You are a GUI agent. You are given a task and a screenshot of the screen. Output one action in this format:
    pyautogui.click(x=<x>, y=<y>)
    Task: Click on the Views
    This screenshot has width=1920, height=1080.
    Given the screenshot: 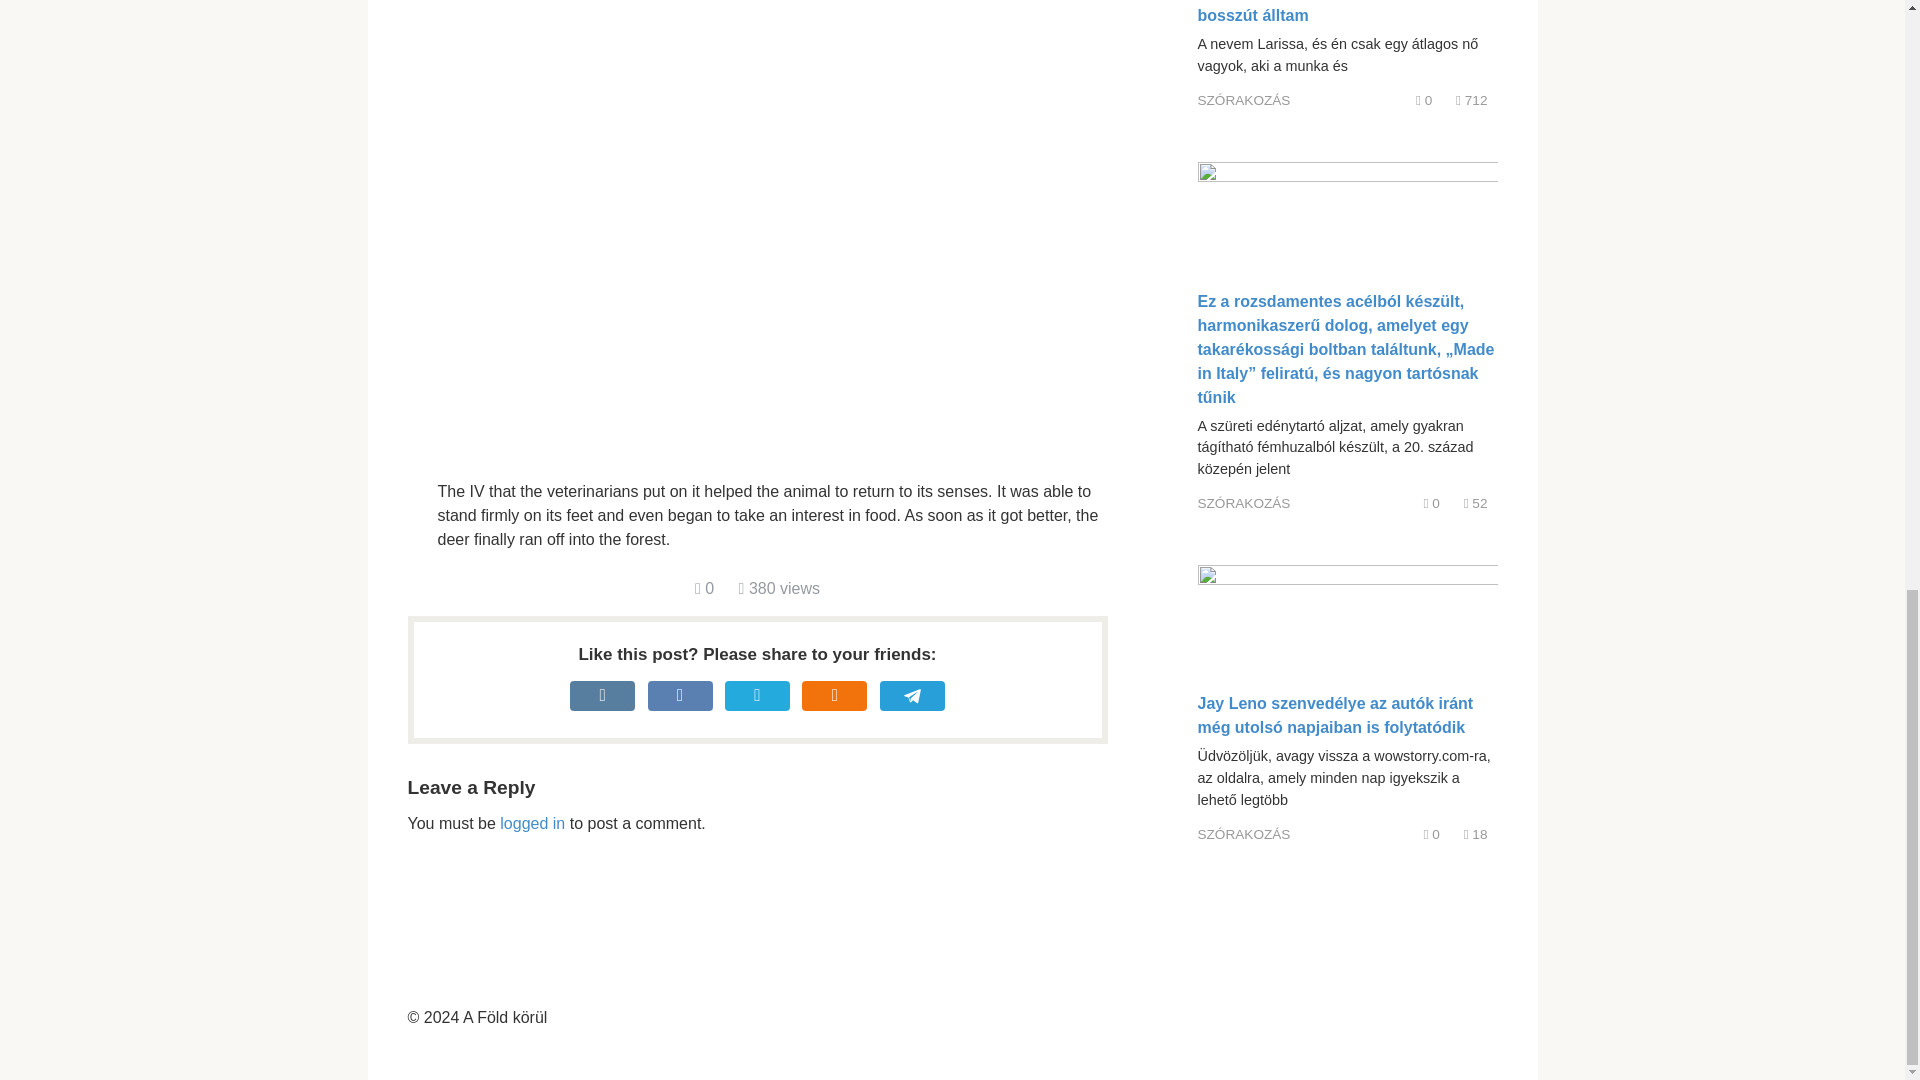 What is the action you would take?
    pyautogui.click(x=1476, y=502)
    